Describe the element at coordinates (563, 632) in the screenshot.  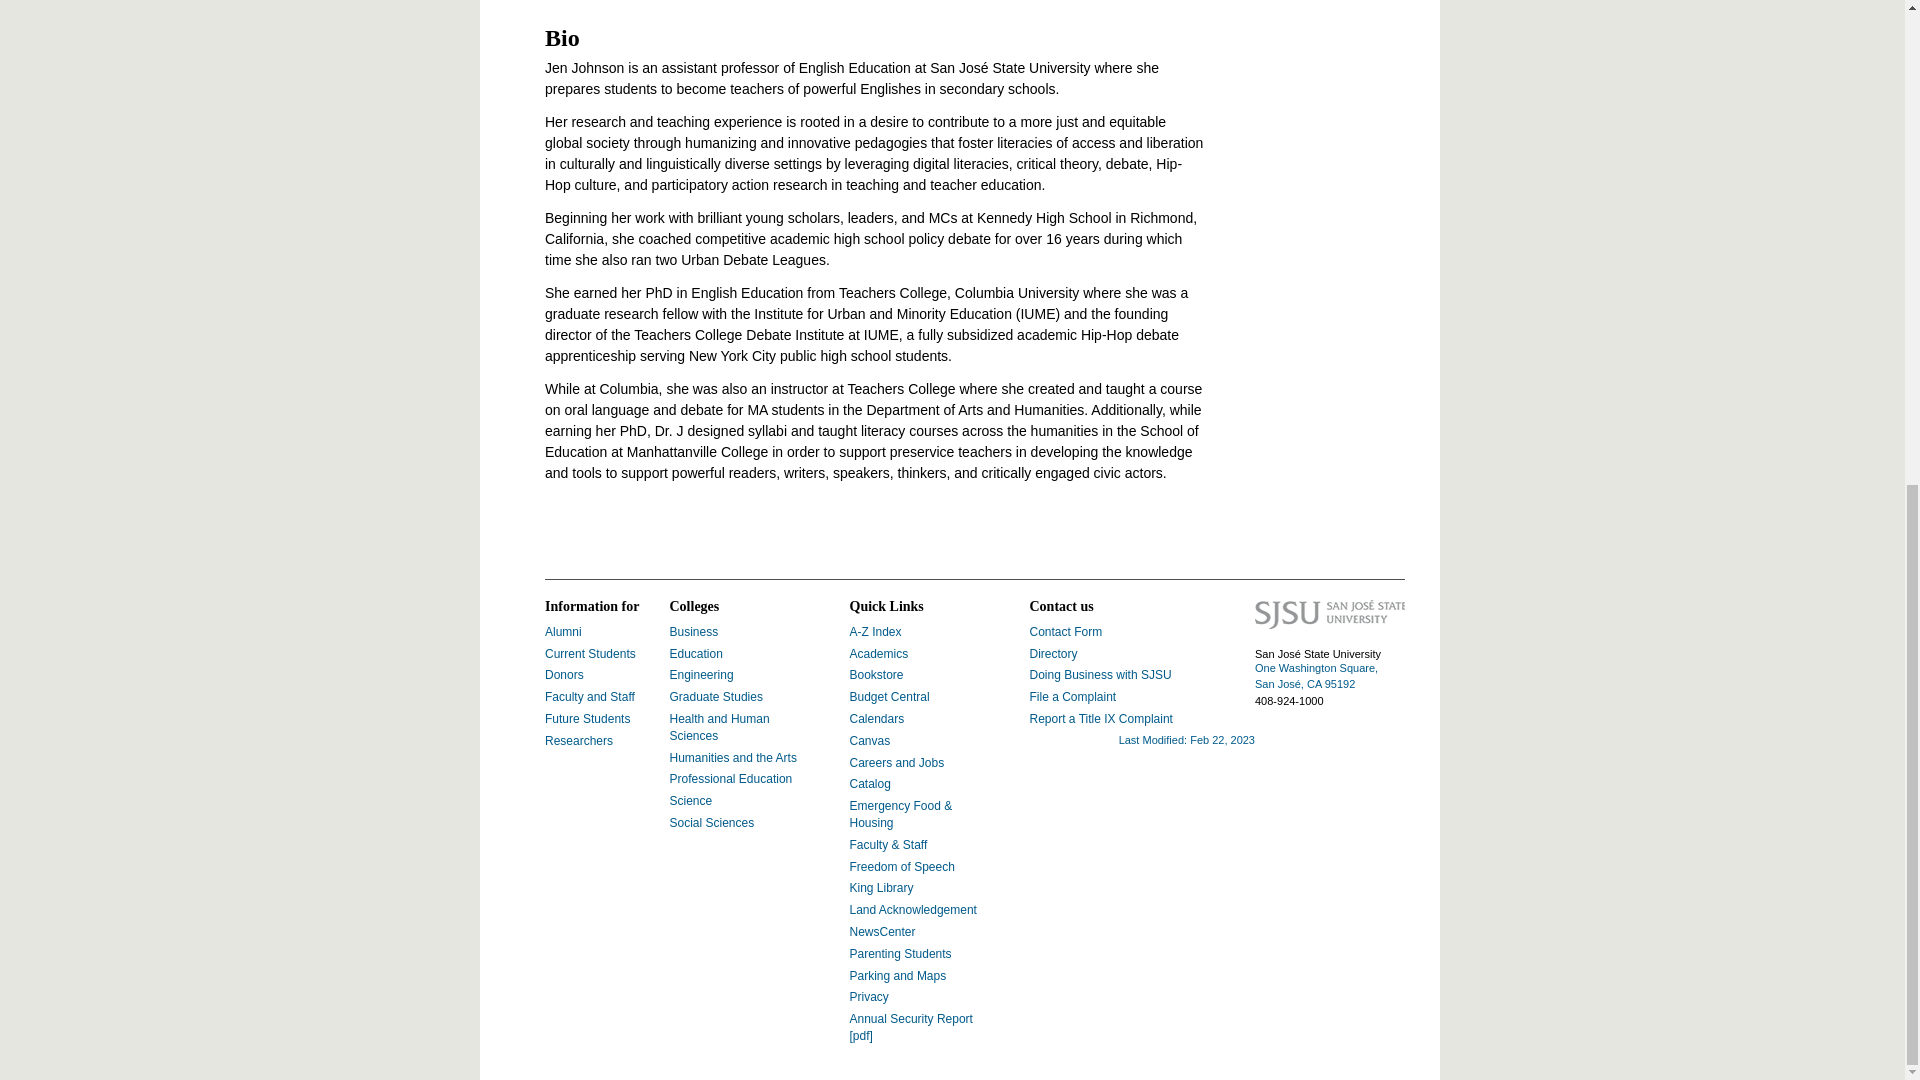
I see `Alumni` at that location.